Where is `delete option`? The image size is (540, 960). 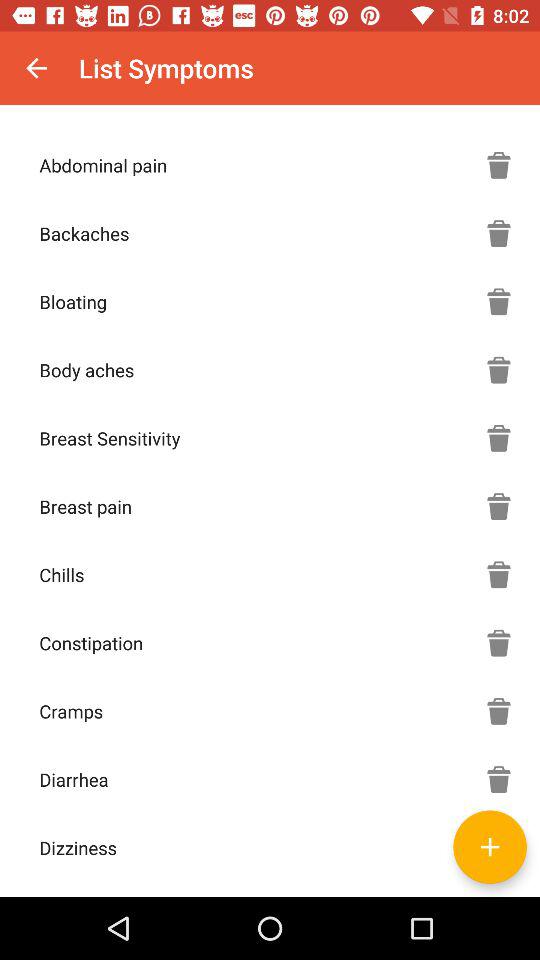 delete option is located at coordinates (499, 438).